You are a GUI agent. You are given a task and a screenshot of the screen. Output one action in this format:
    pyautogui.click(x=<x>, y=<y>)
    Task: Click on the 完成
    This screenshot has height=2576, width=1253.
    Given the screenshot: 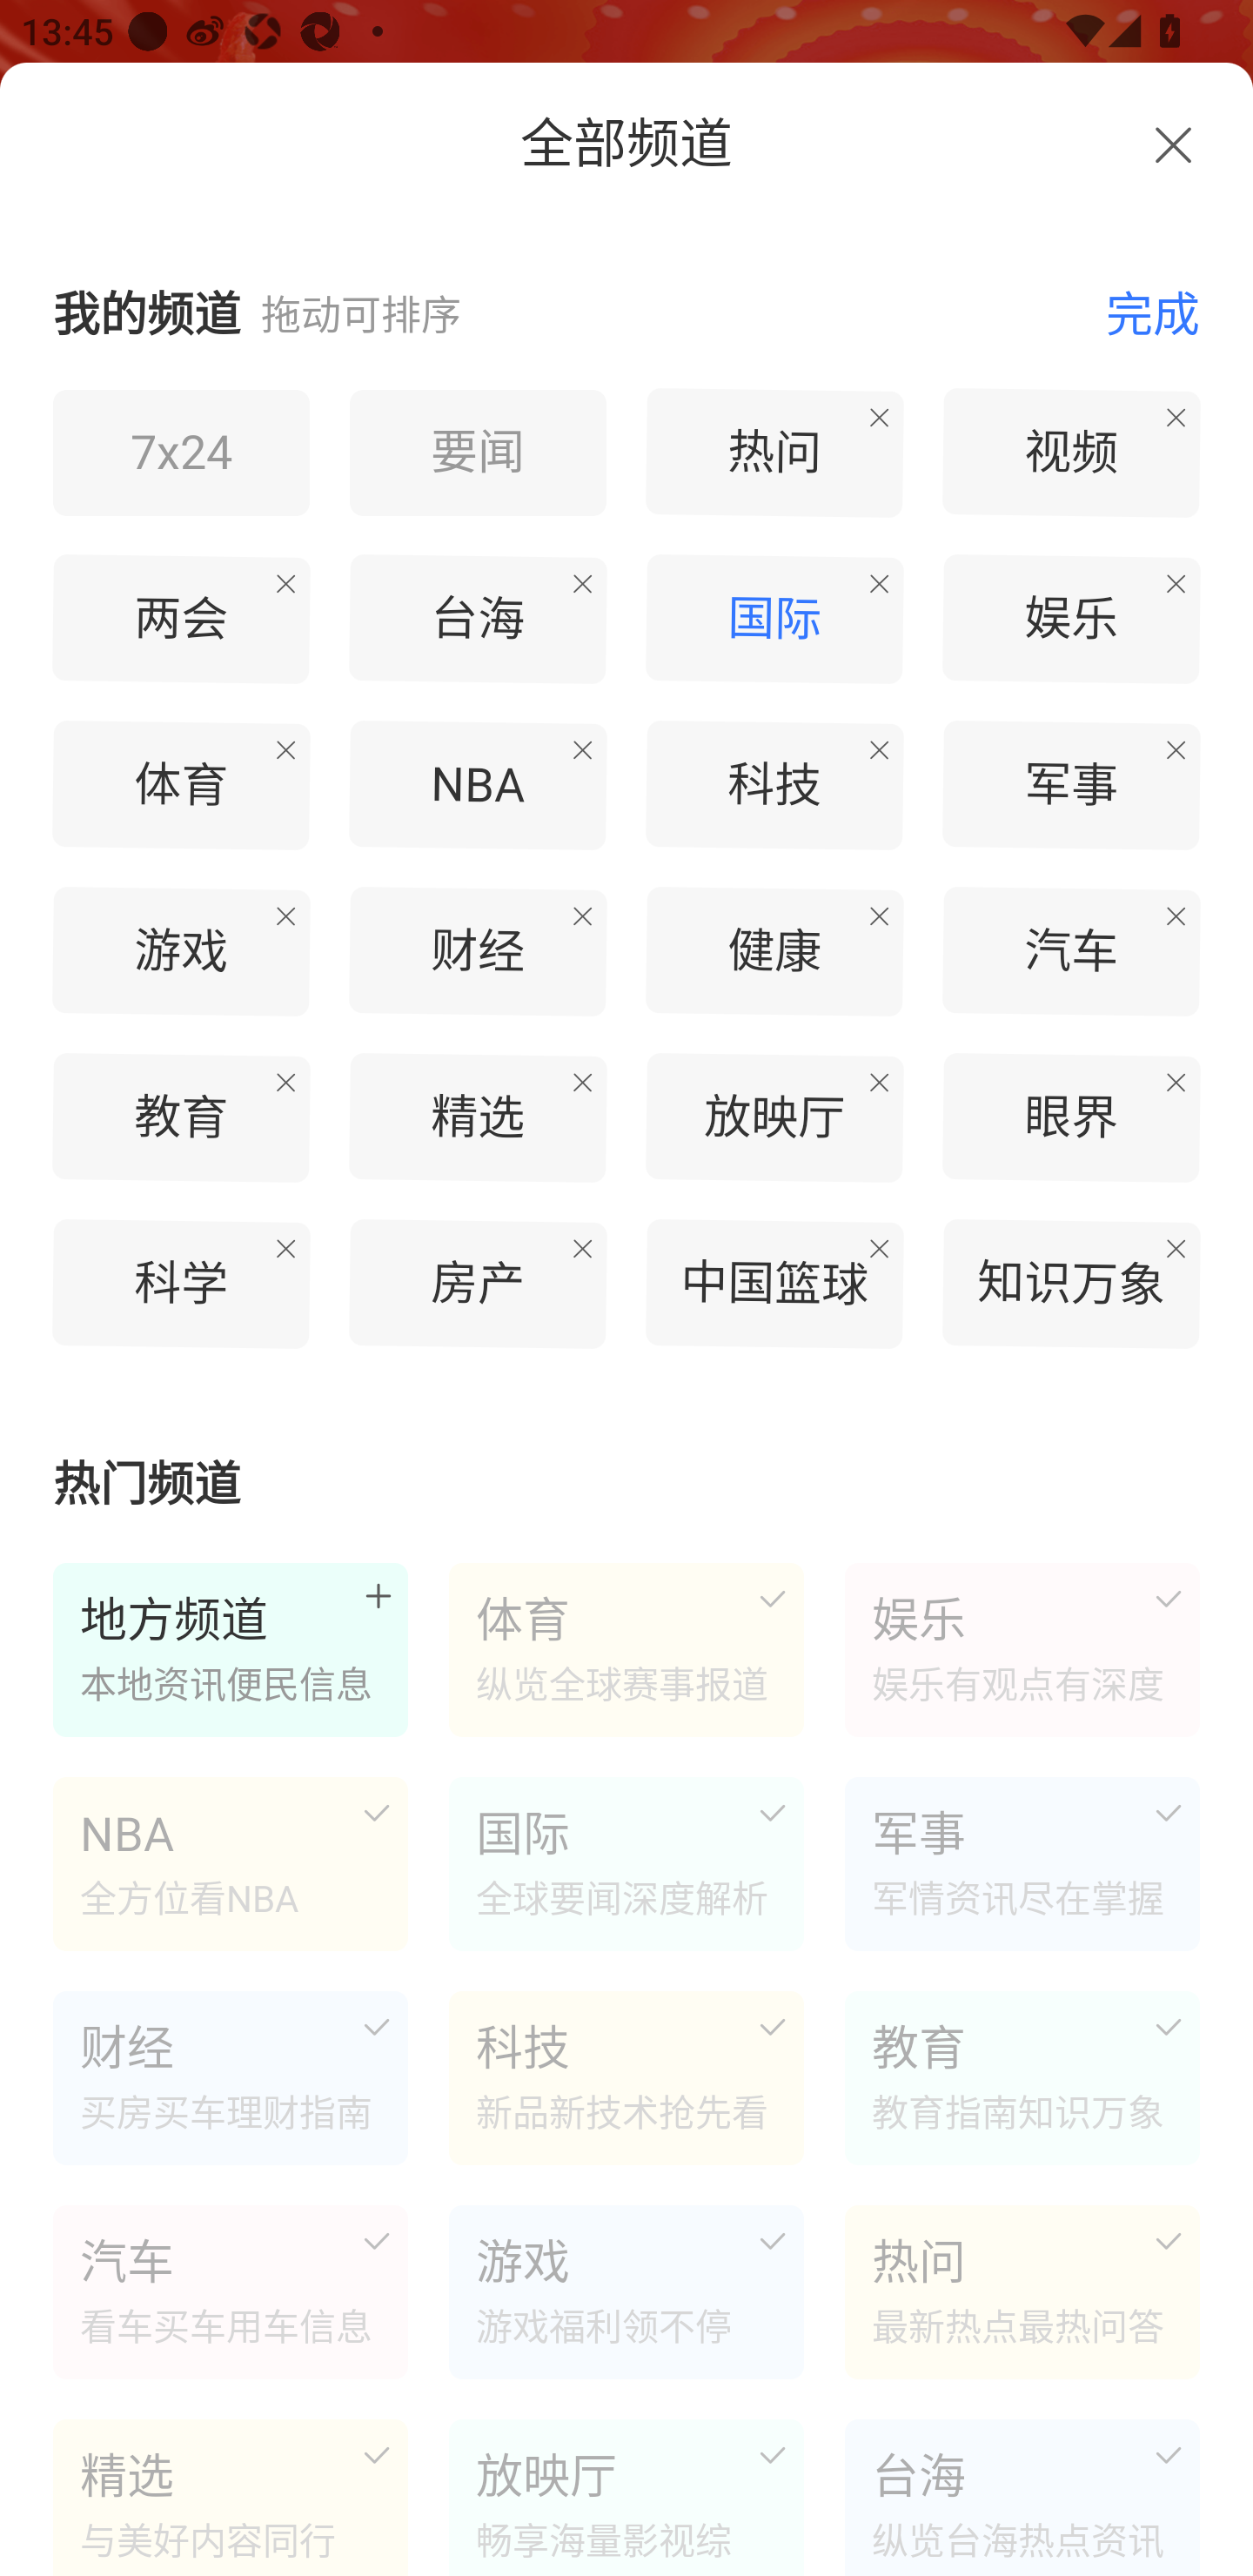 What is the action you would take?
    pyautogui.click(x=1136, y=312)
    